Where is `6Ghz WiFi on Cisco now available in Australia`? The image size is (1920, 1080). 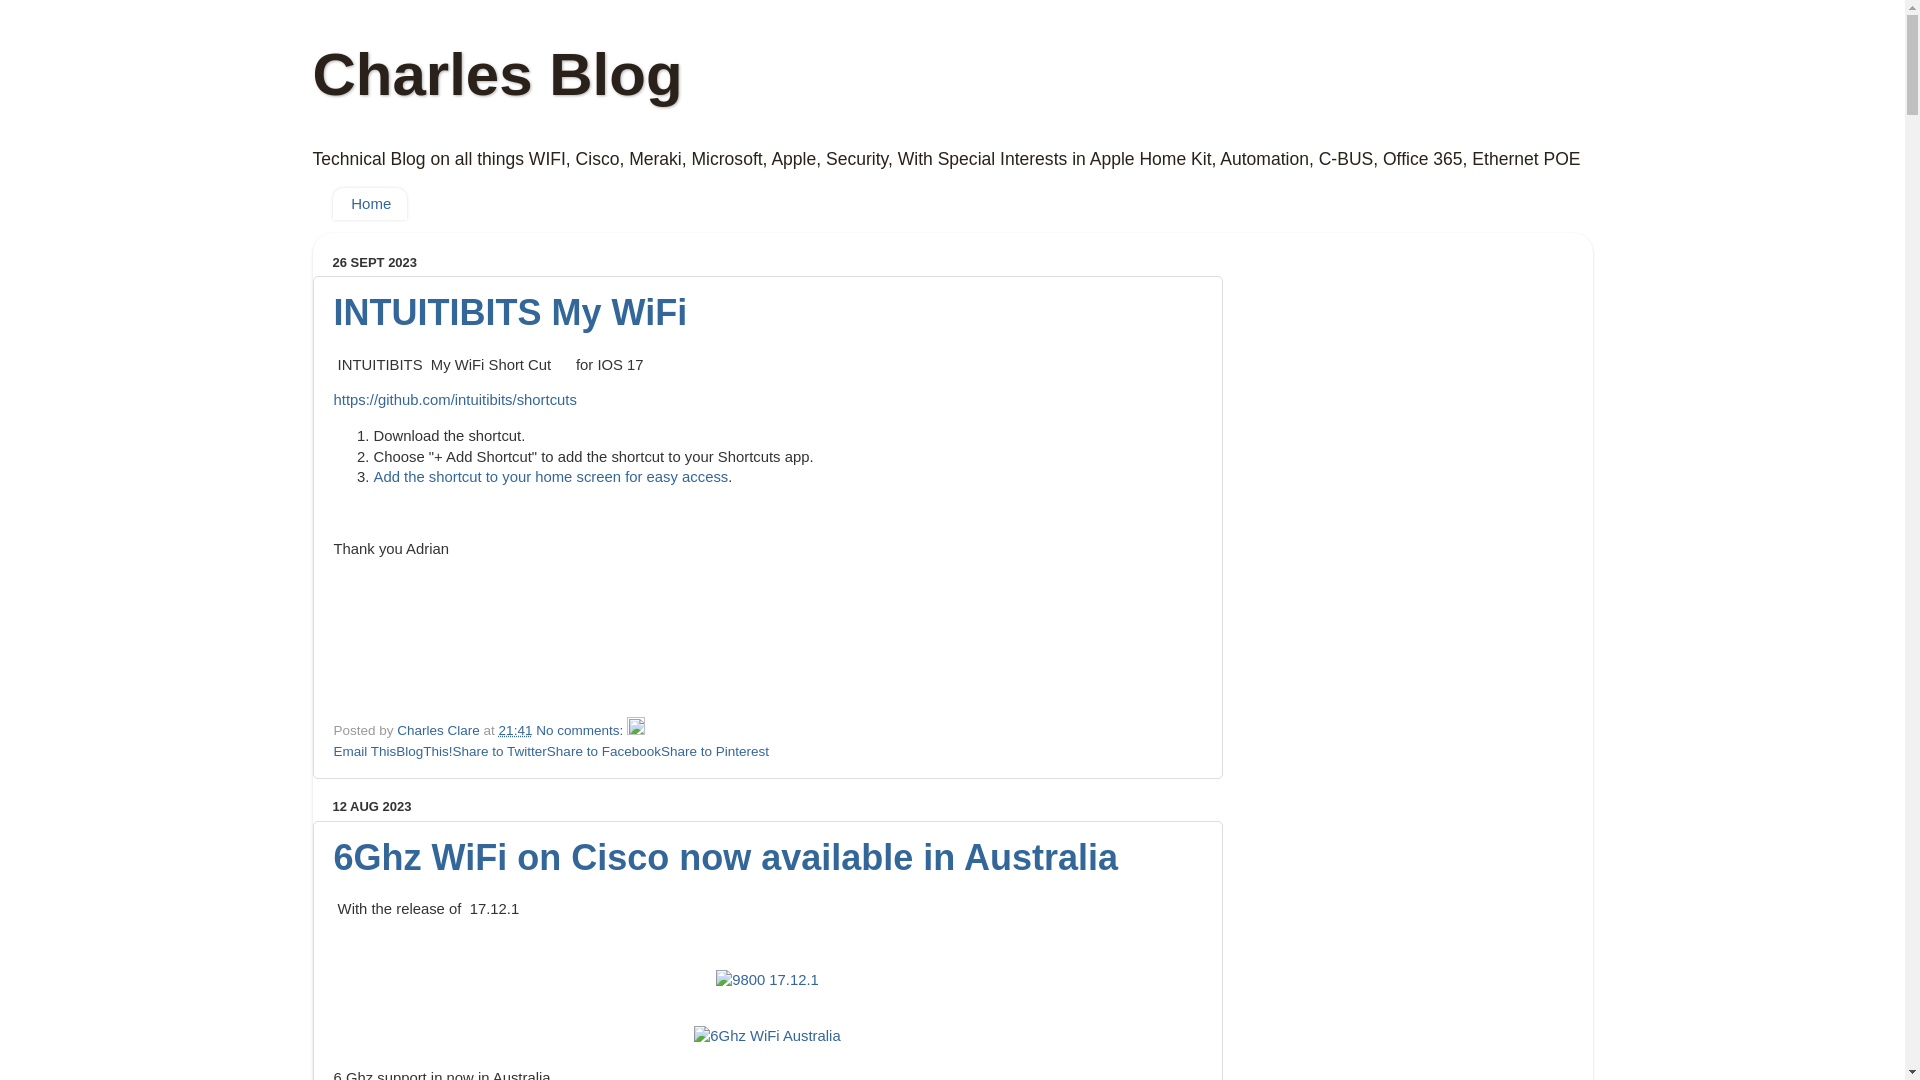
6Ghz WiFi on Cisco now available in Australia is located at coordinates (726, 858).